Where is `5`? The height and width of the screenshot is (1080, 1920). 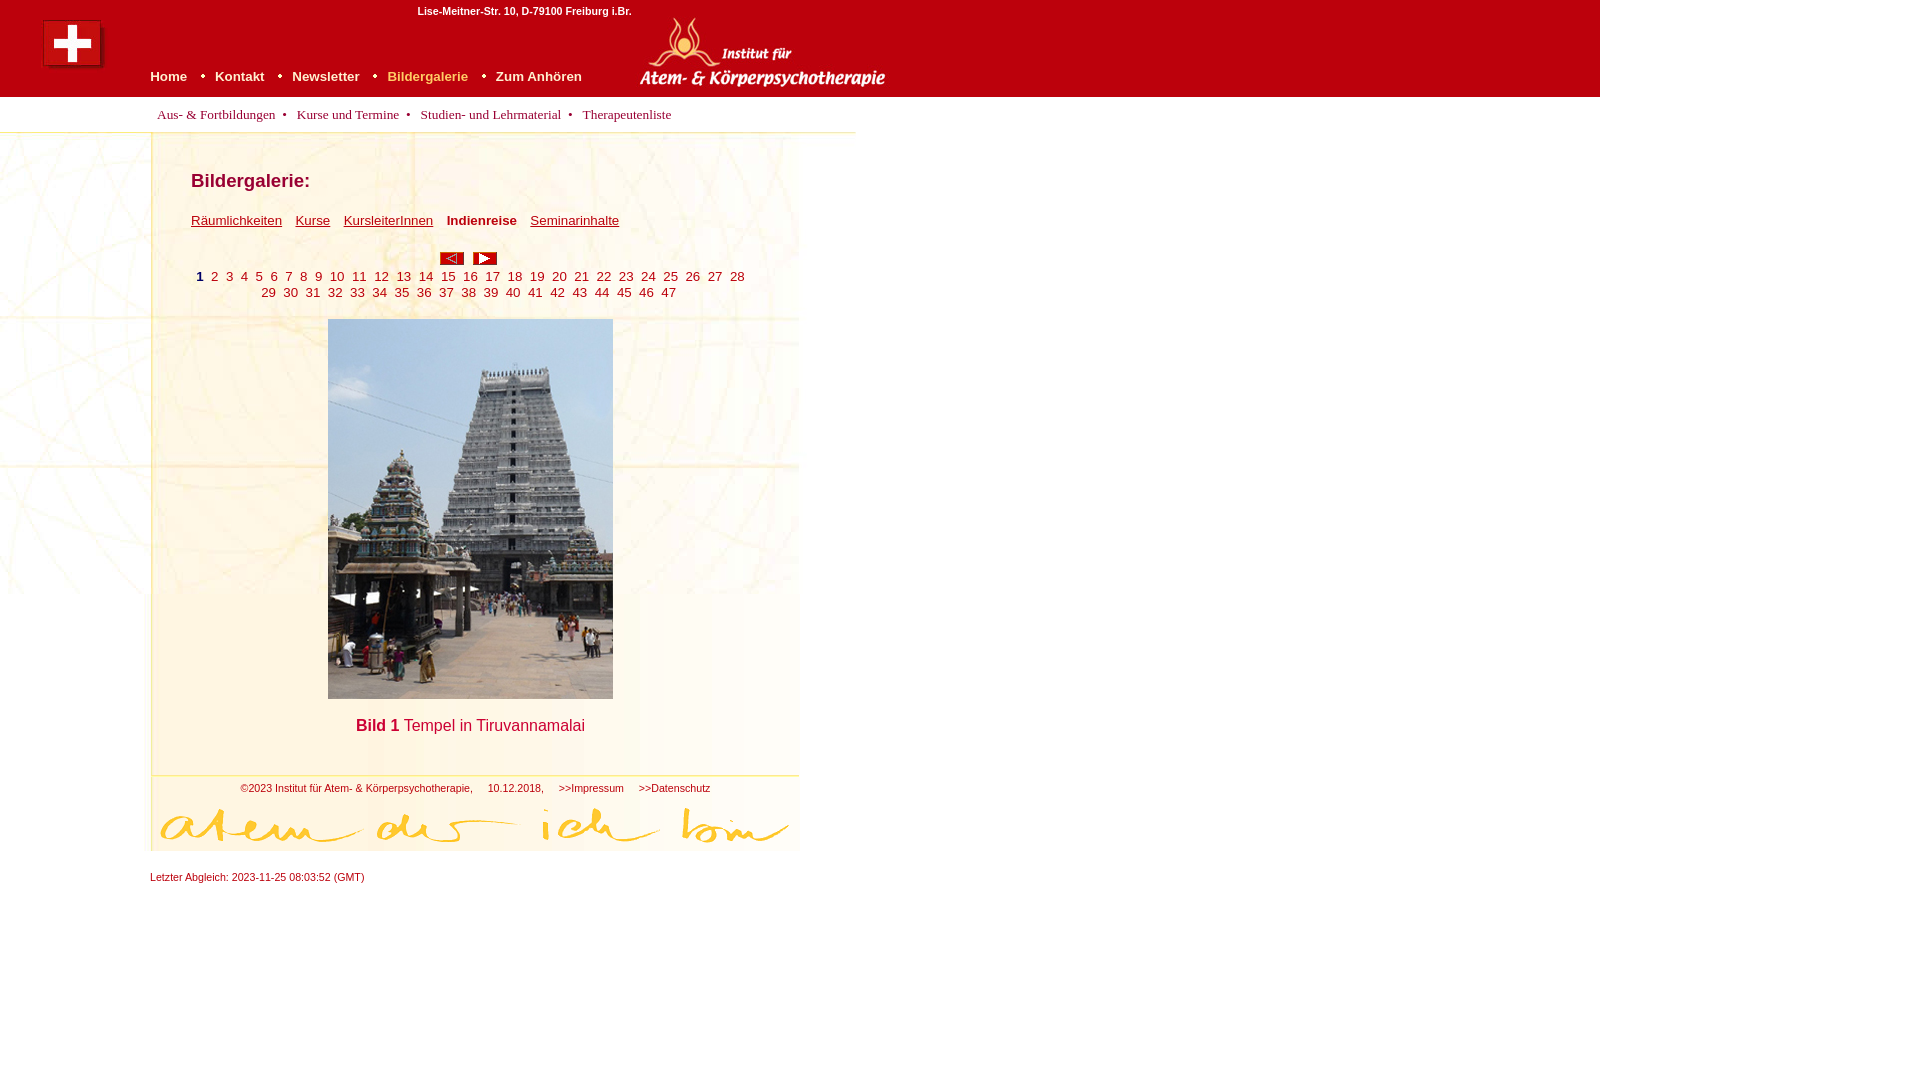 5 is located at coordinates (260, 276).